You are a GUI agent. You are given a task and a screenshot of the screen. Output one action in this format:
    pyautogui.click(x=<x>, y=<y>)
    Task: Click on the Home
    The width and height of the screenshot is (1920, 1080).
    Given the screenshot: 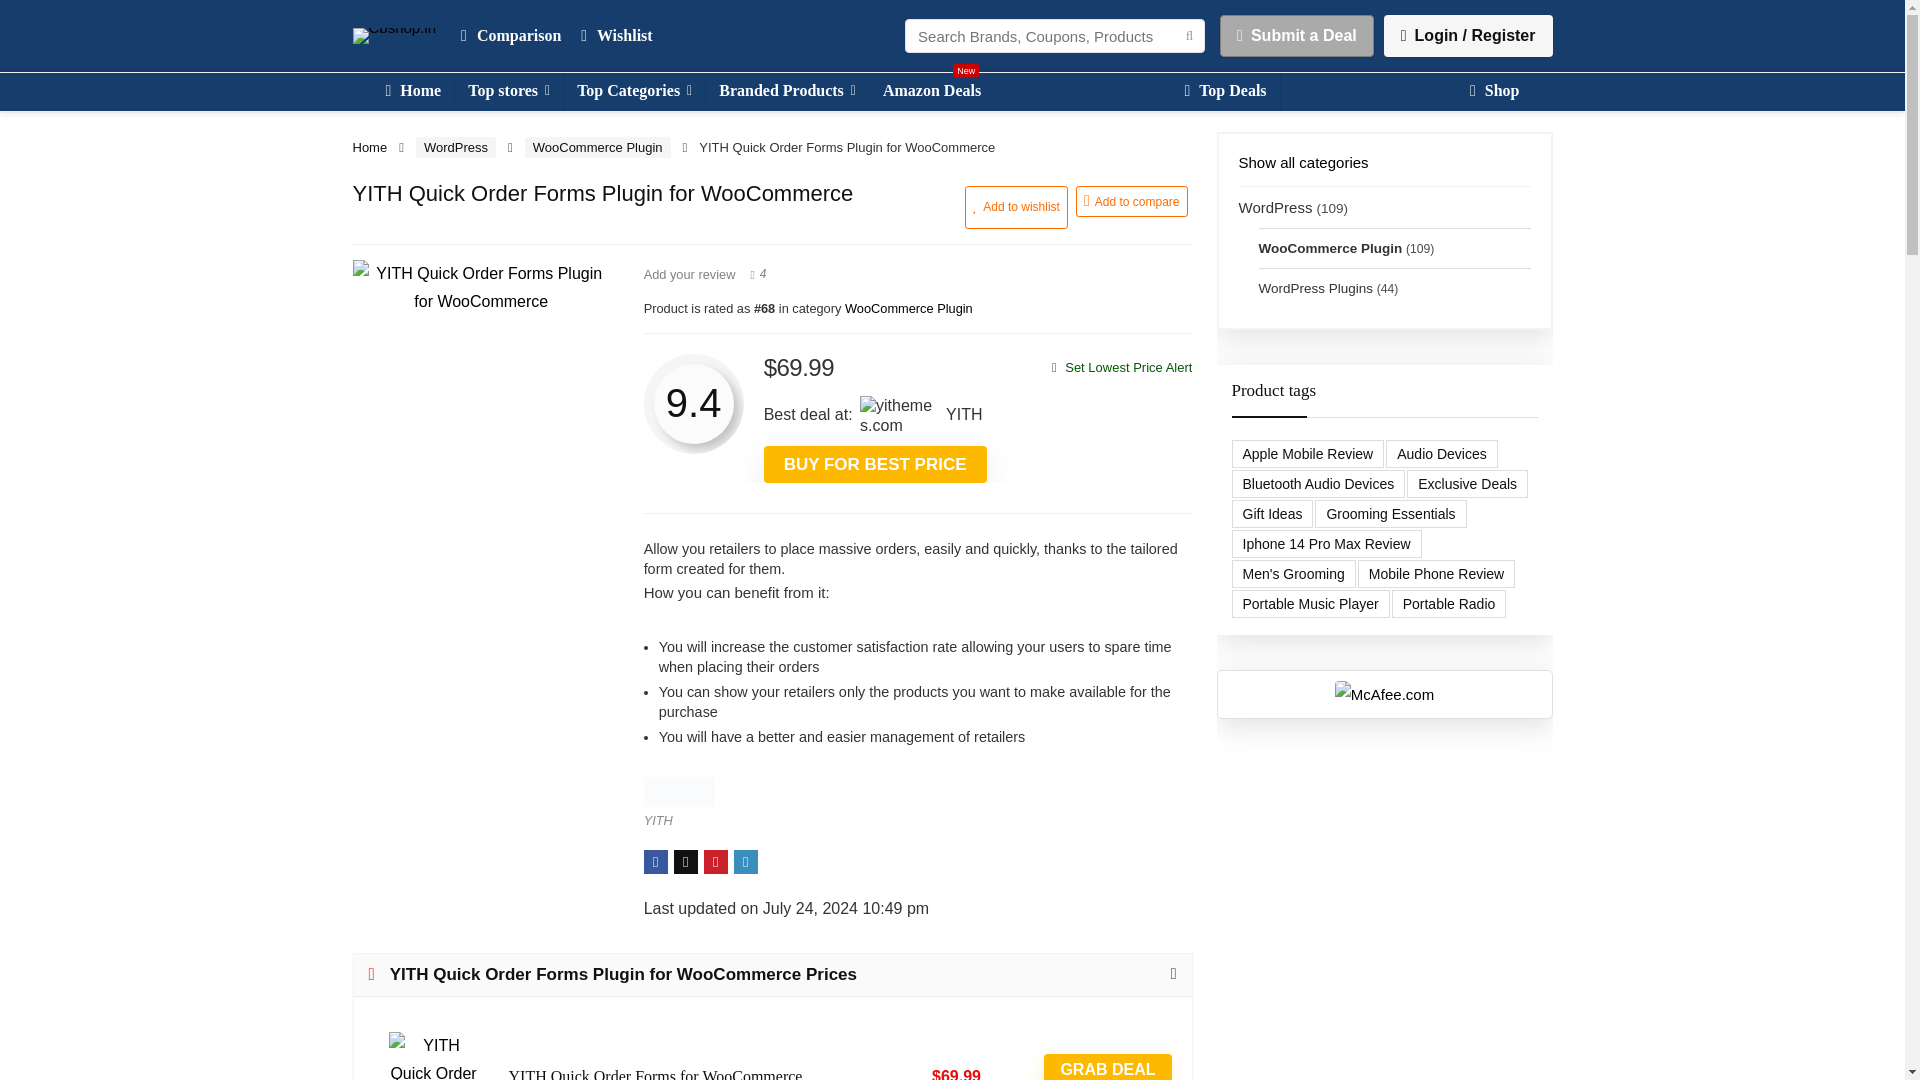 What is the action you would take?
    pyautogui.click(x=412, y=92)
    